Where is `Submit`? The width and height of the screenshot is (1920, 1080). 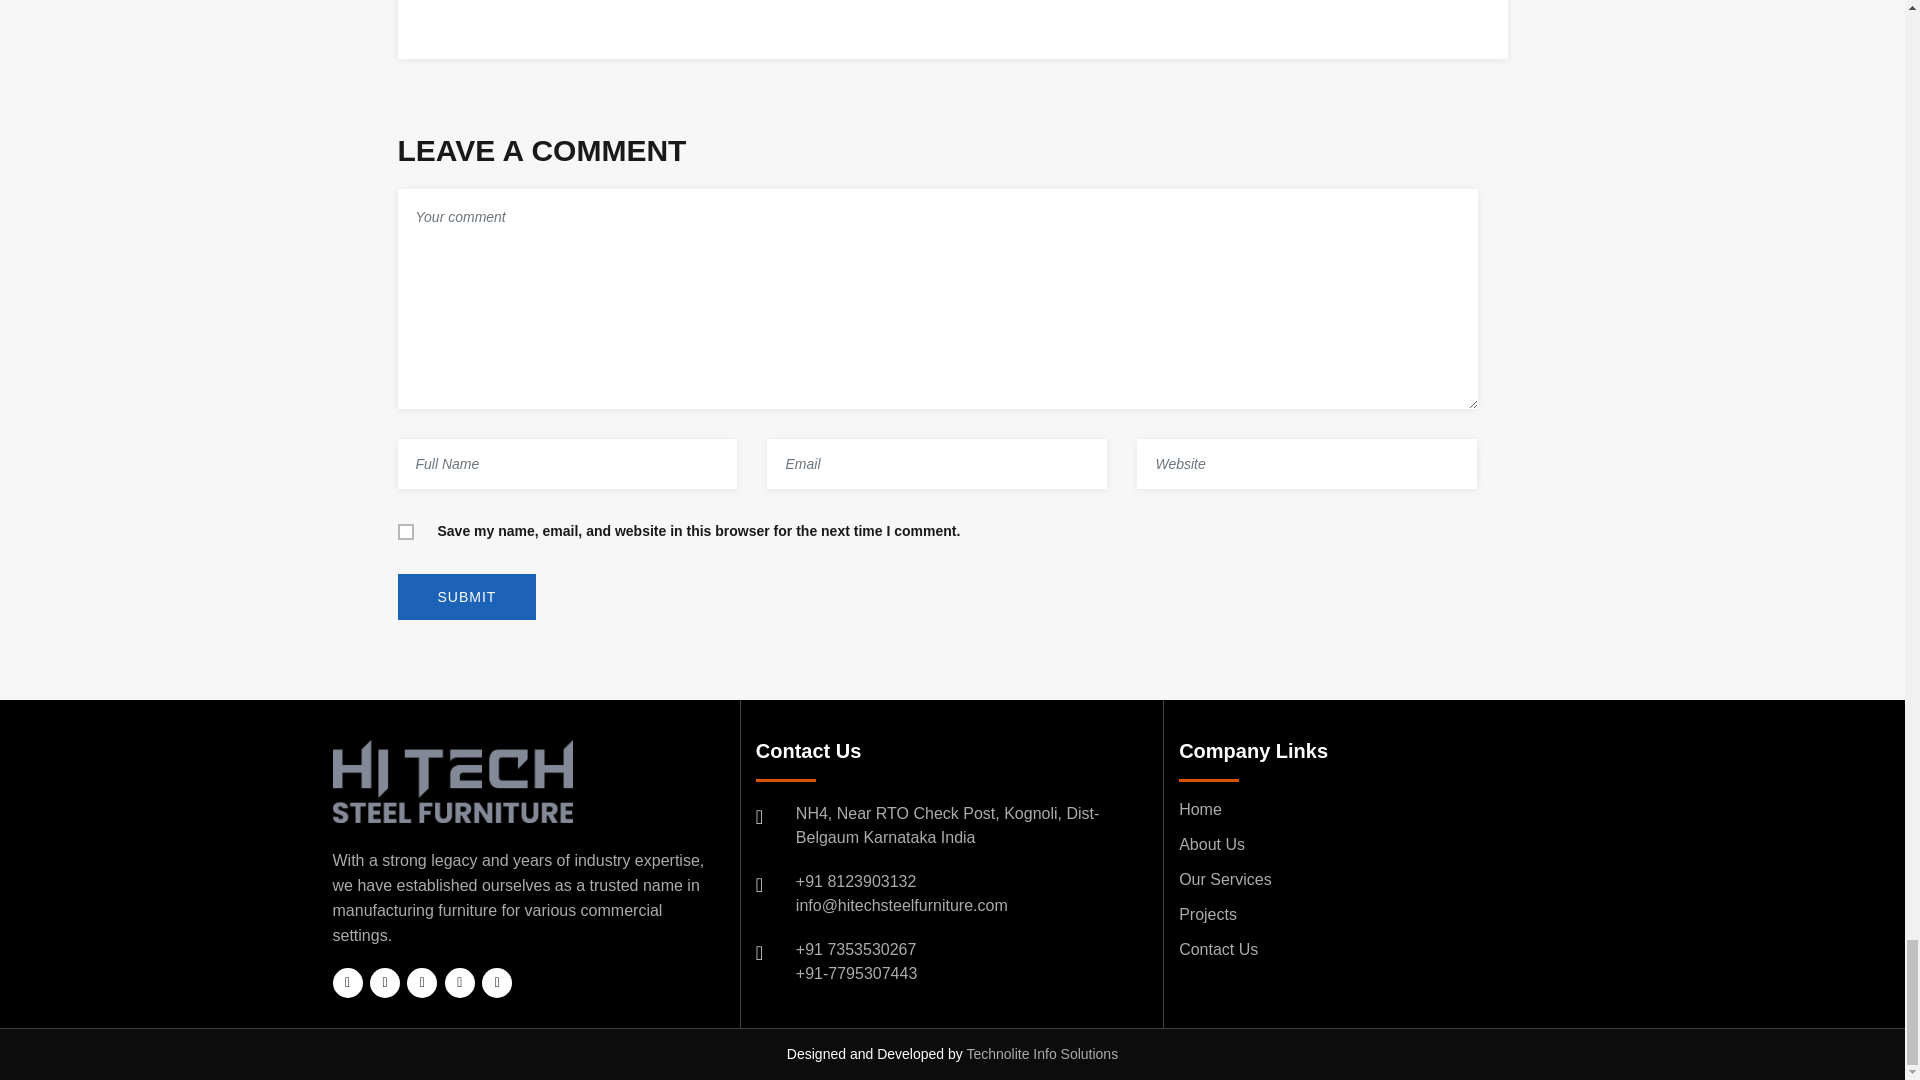
Submit is located at coordinates (467, 596).